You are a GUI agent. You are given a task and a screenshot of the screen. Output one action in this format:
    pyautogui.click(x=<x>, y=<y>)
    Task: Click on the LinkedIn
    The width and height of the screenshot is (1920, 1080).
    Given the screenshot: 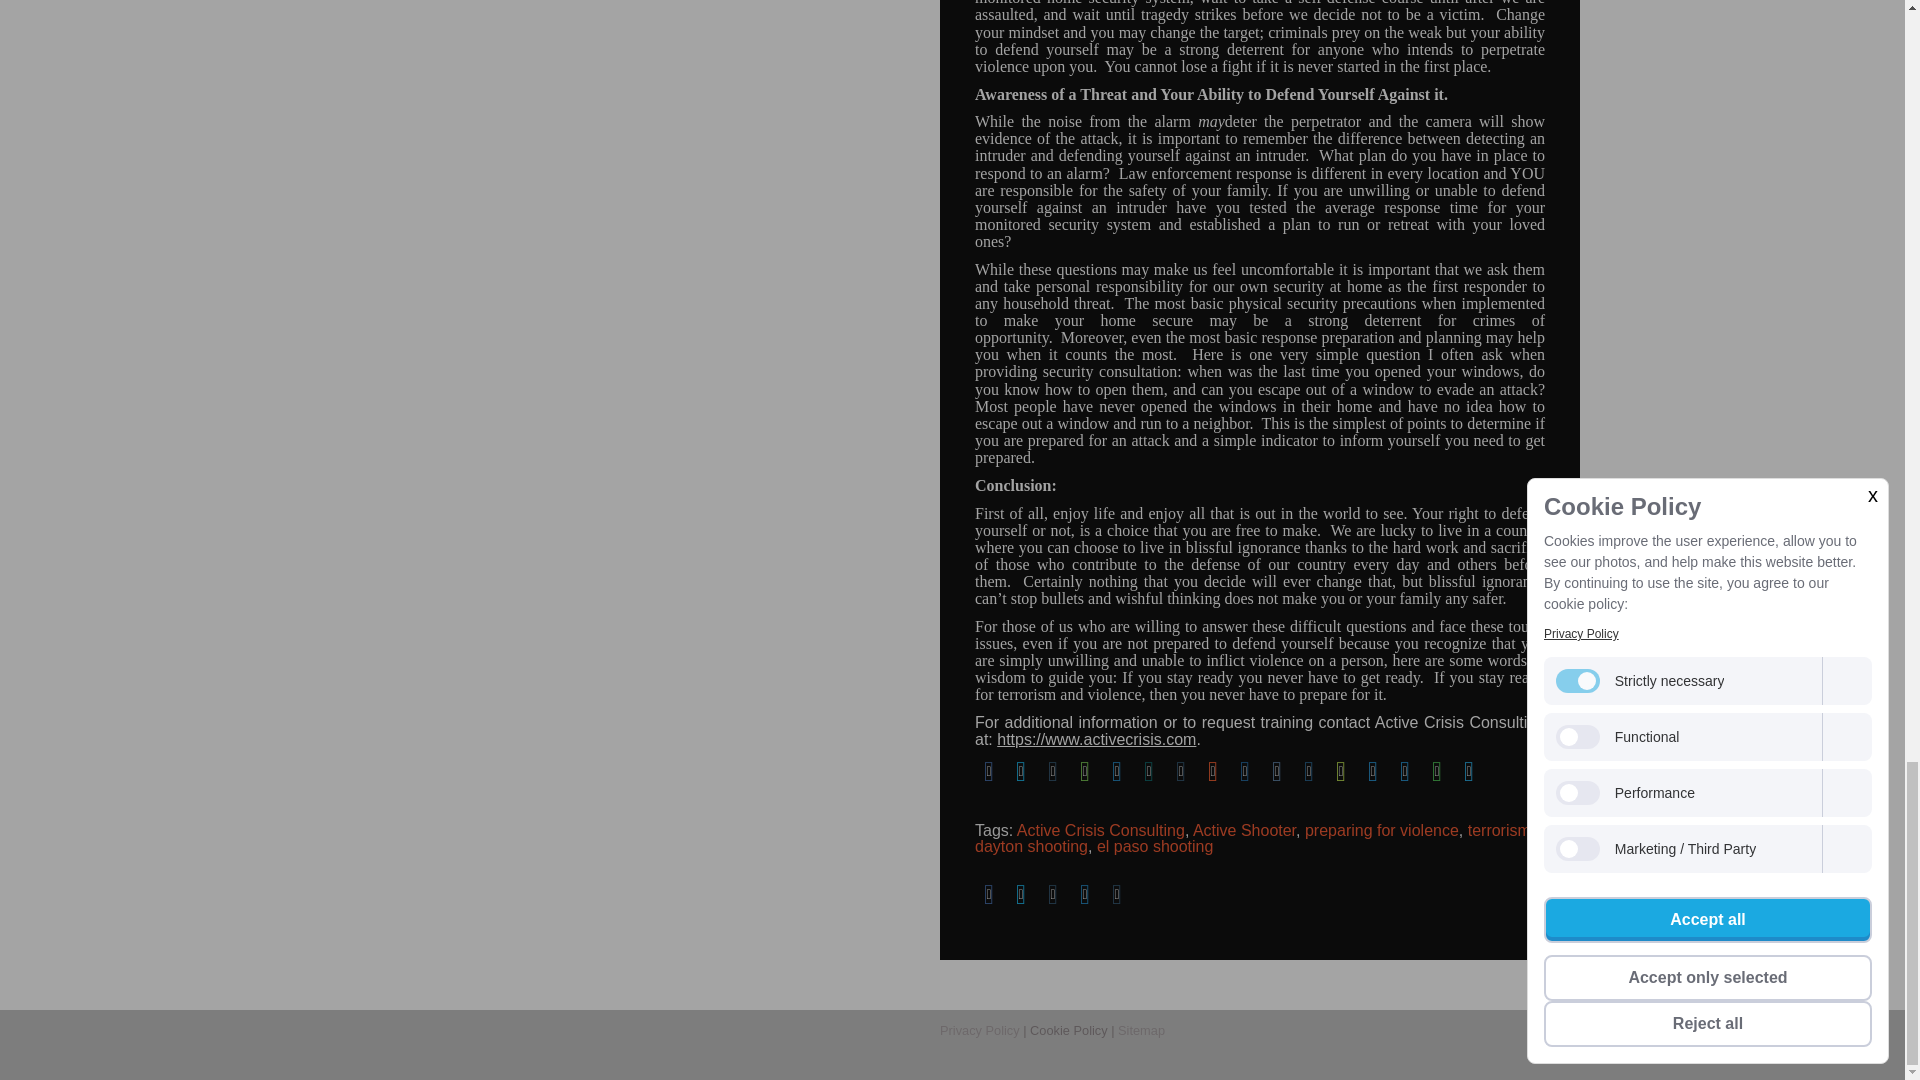 What is the action you would take?
    pyautogui.click(x=1116, y=772)
    